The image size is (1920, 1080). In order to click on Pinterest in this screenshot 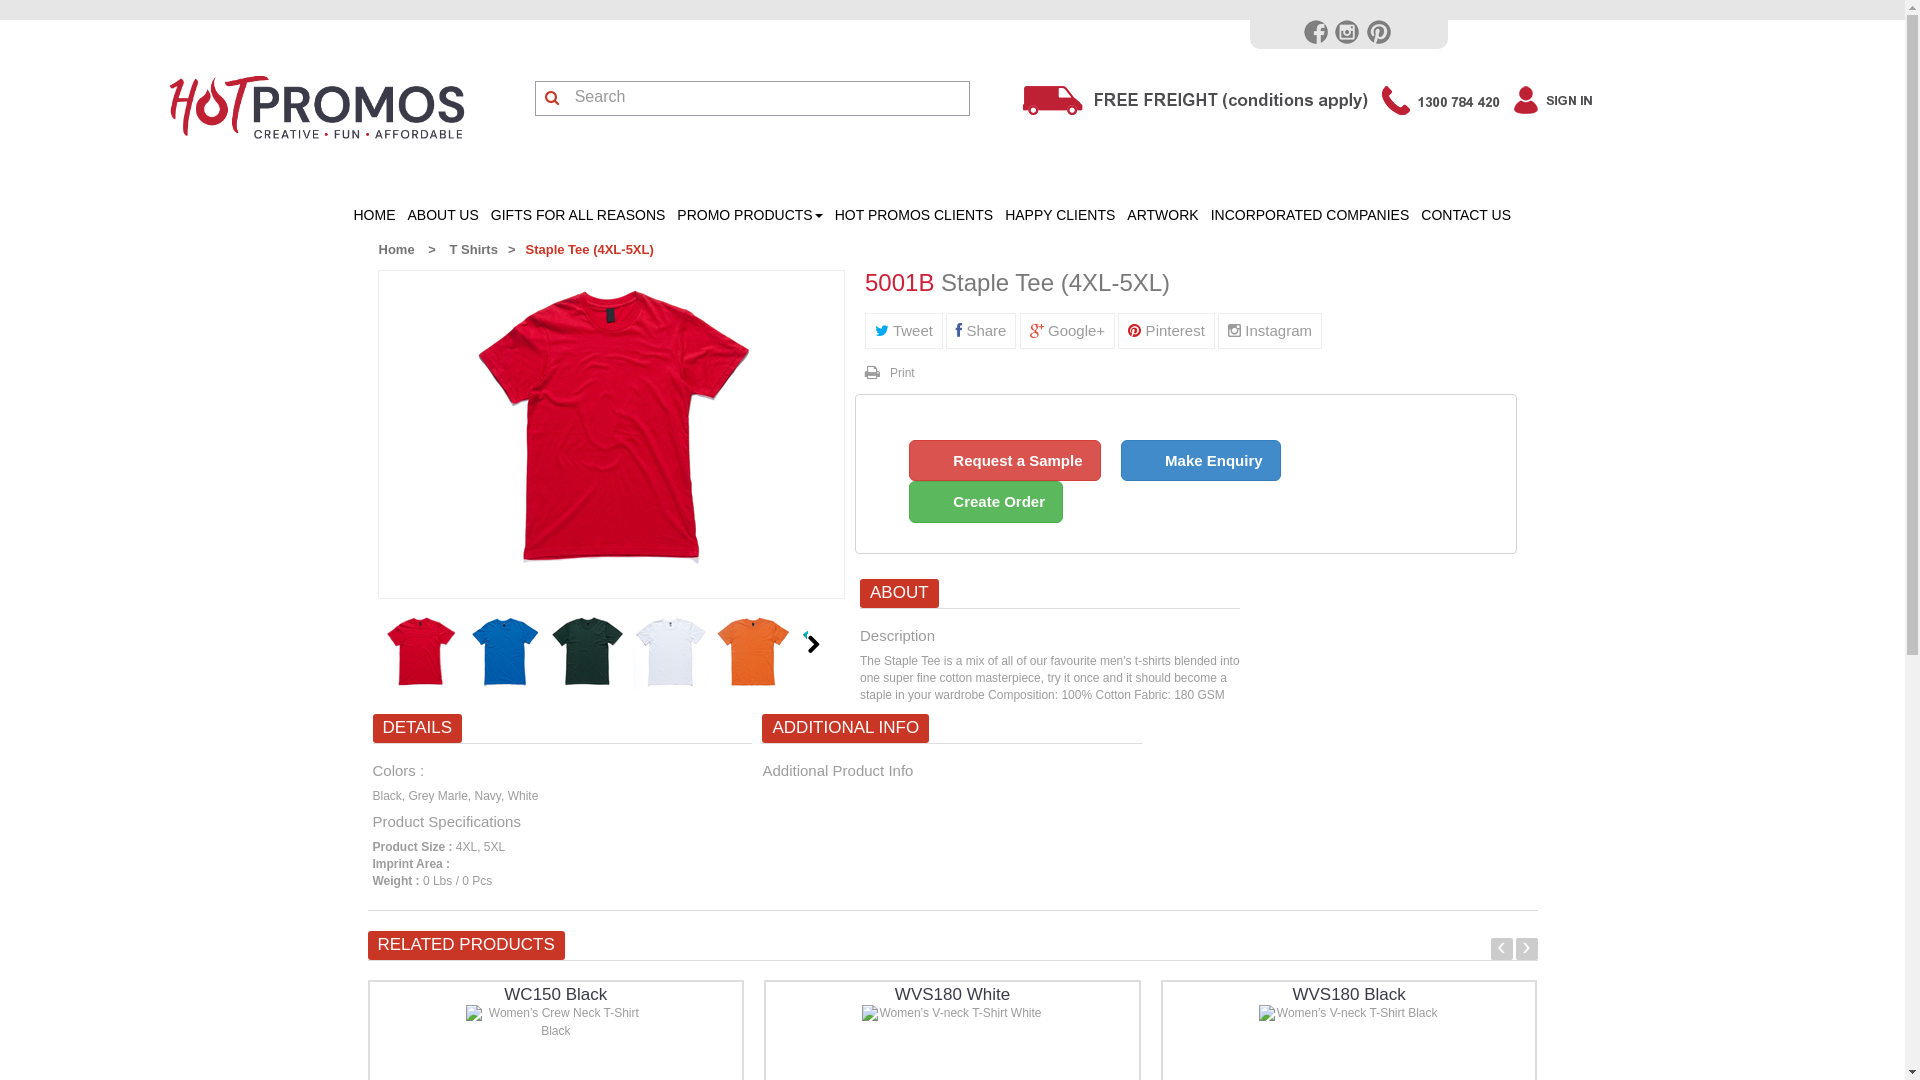, I will do `click(1166, 330)`.